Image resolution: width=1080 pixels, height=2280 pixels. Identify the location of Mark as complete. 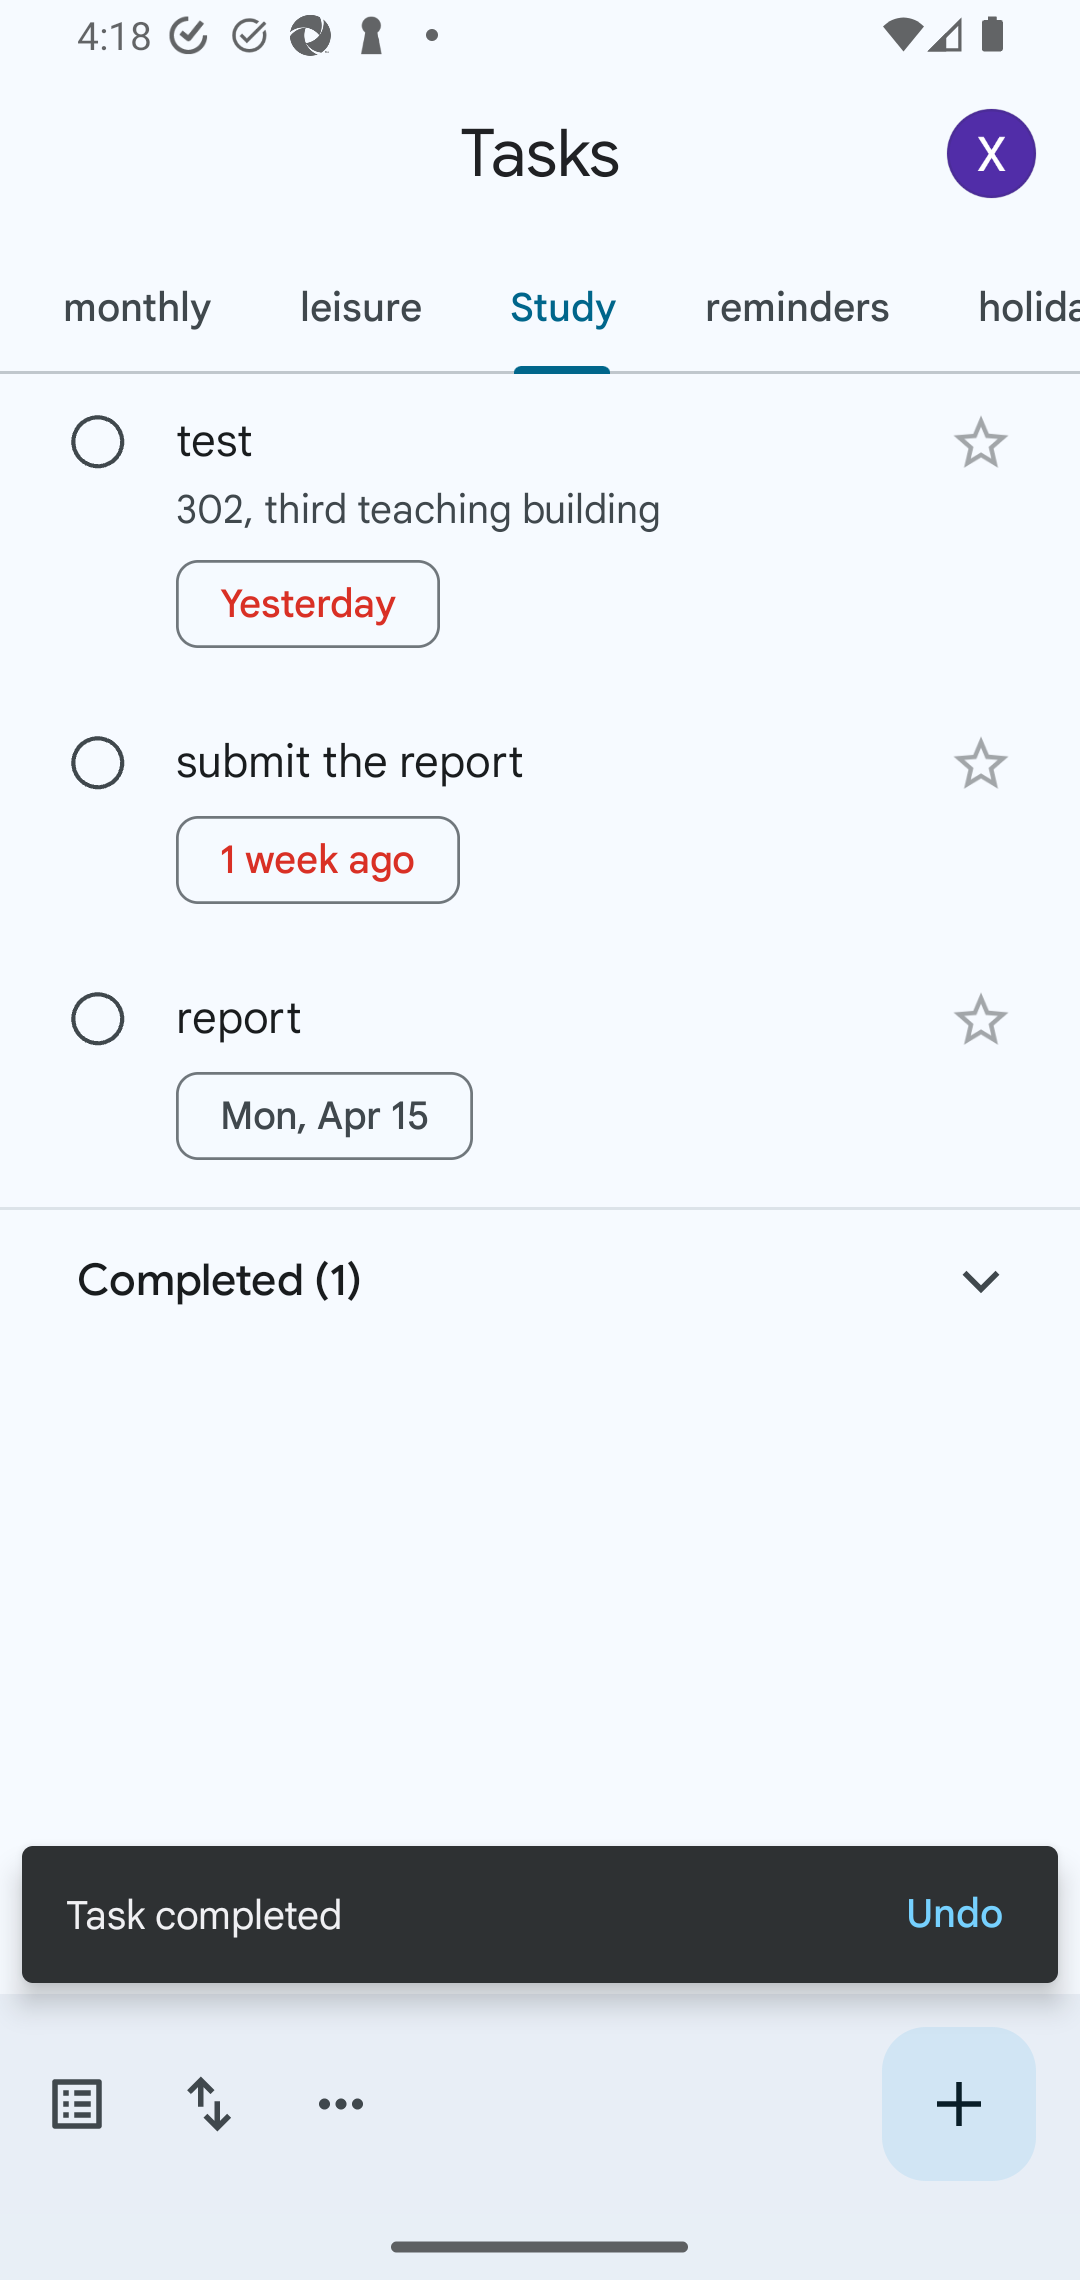
(98, 764).